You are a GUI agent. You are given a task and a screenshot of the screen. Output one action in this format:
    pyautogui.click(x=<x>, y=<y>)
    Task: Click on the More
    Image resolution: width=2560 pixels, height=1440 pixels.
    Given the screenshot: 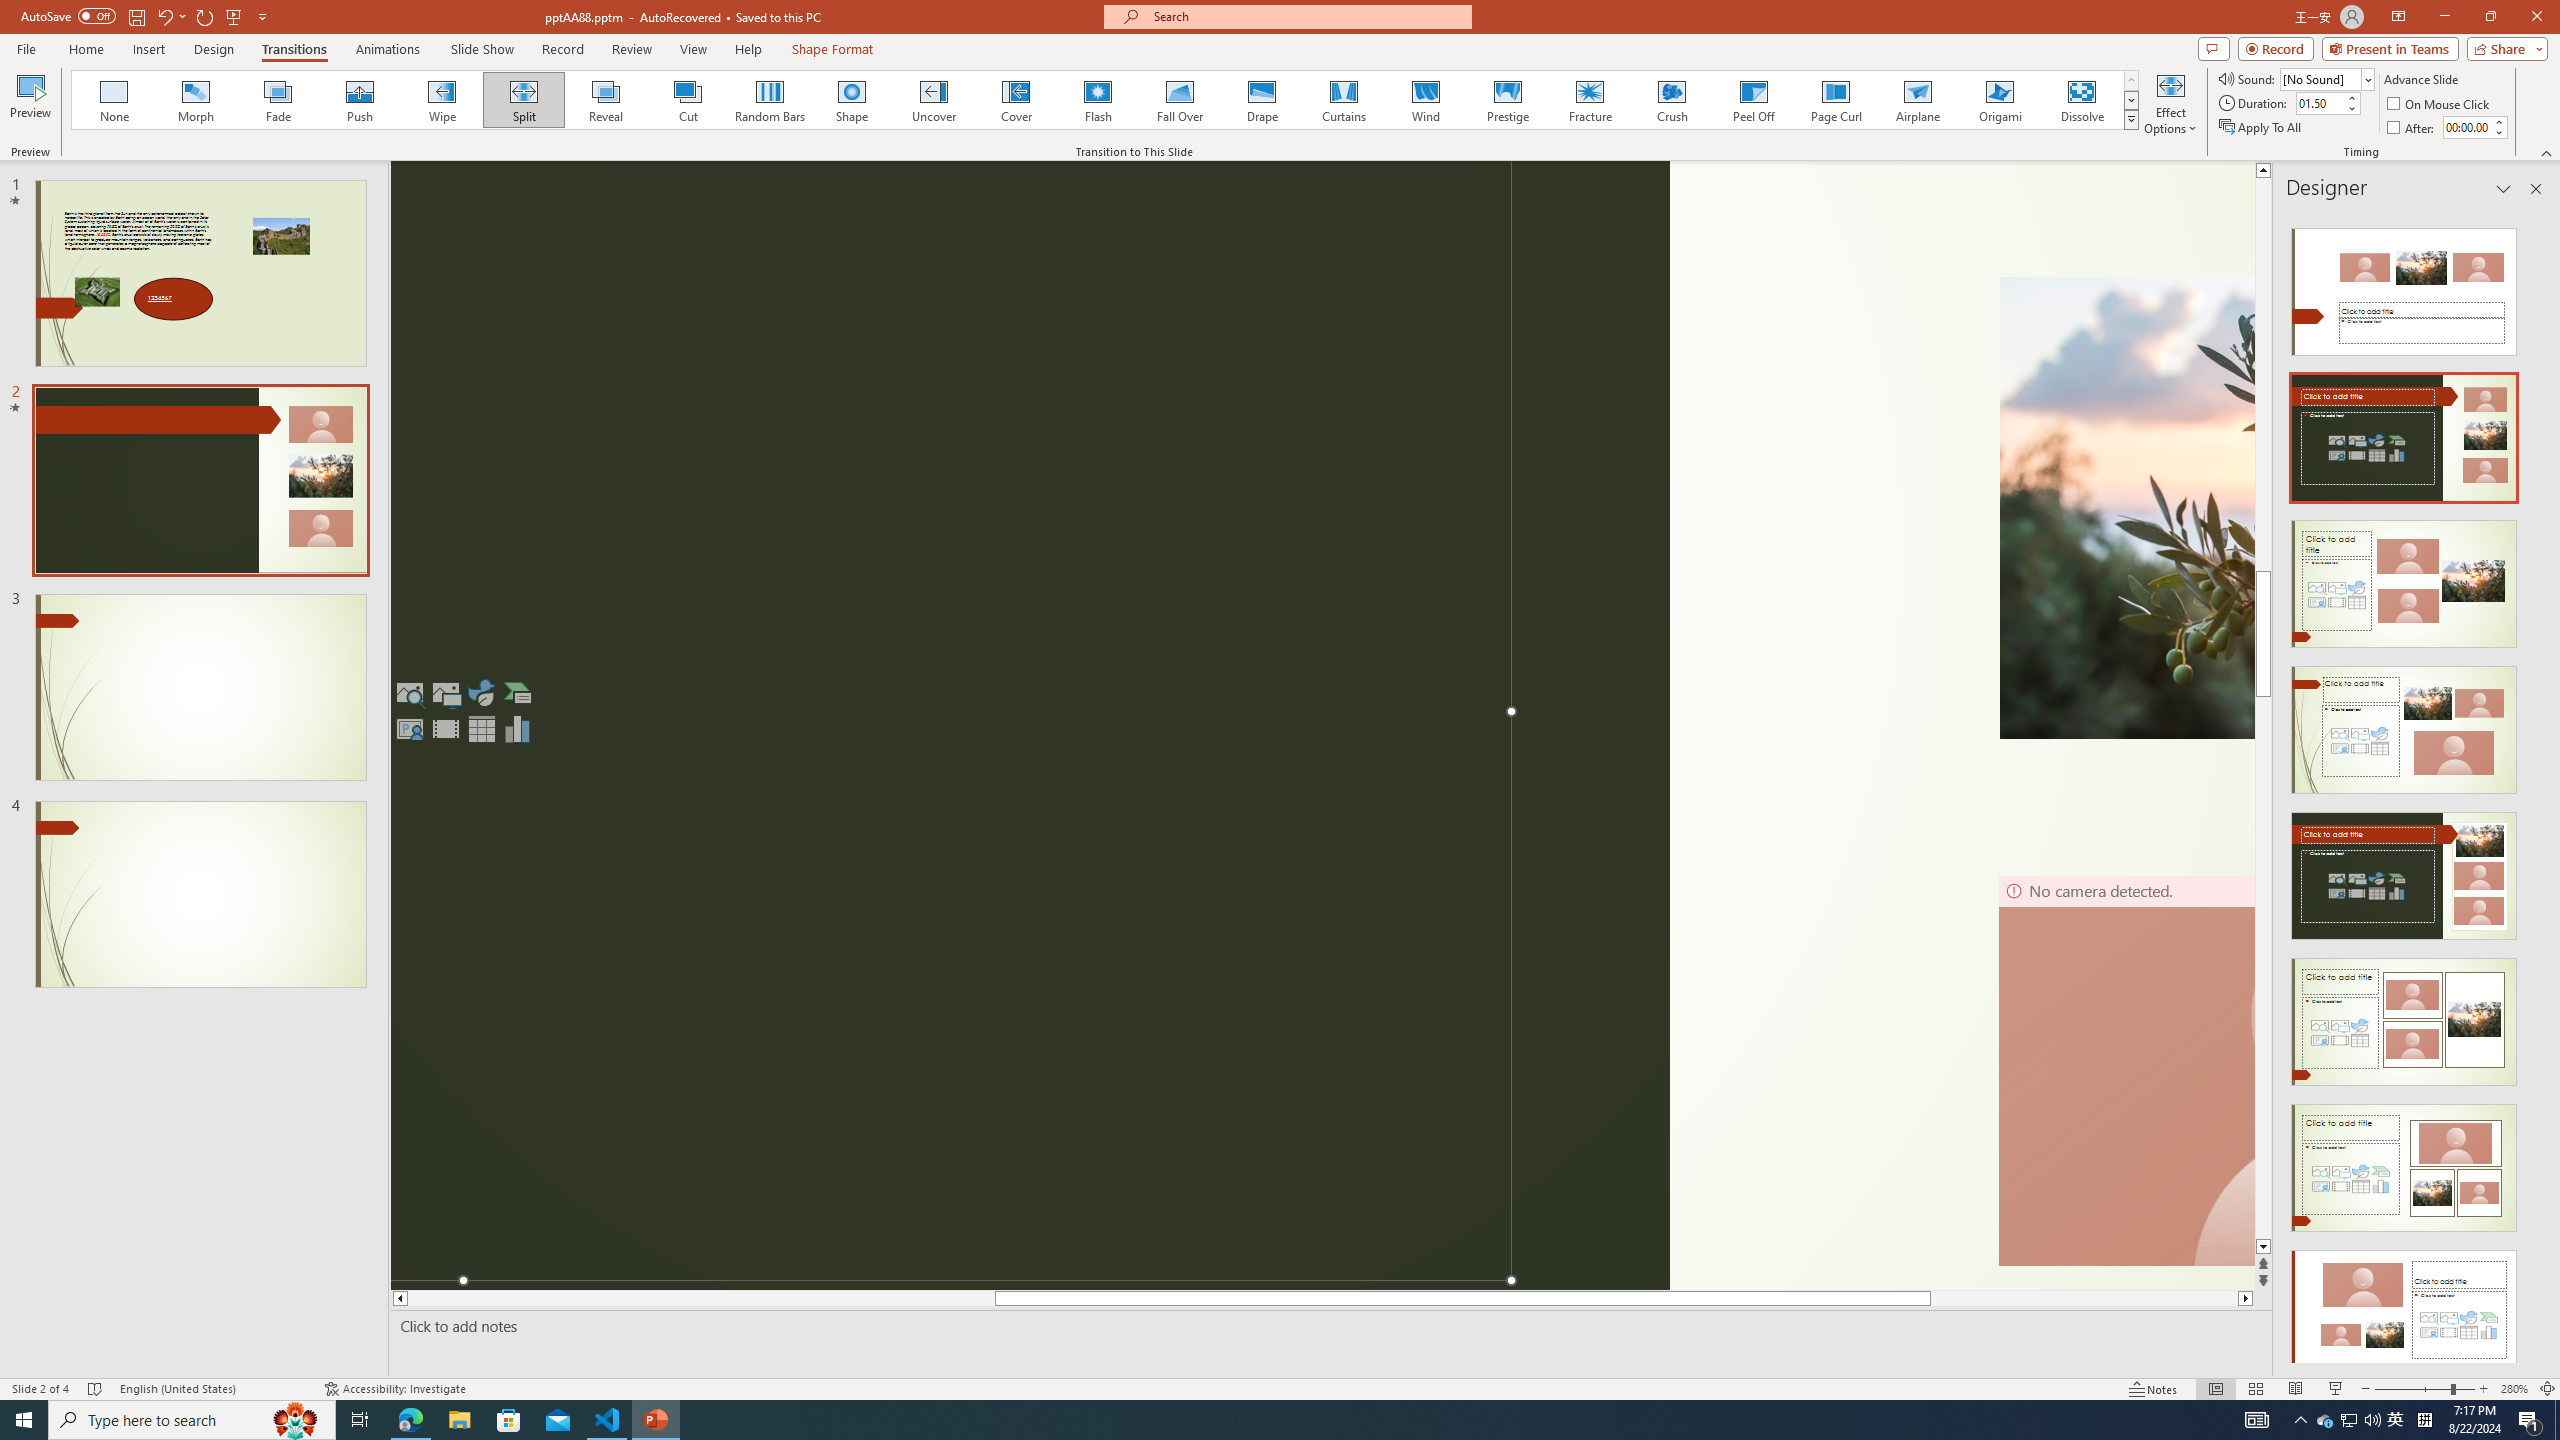 What is the action you would take?
    pyautogui.click(x=2498, y=121)
    